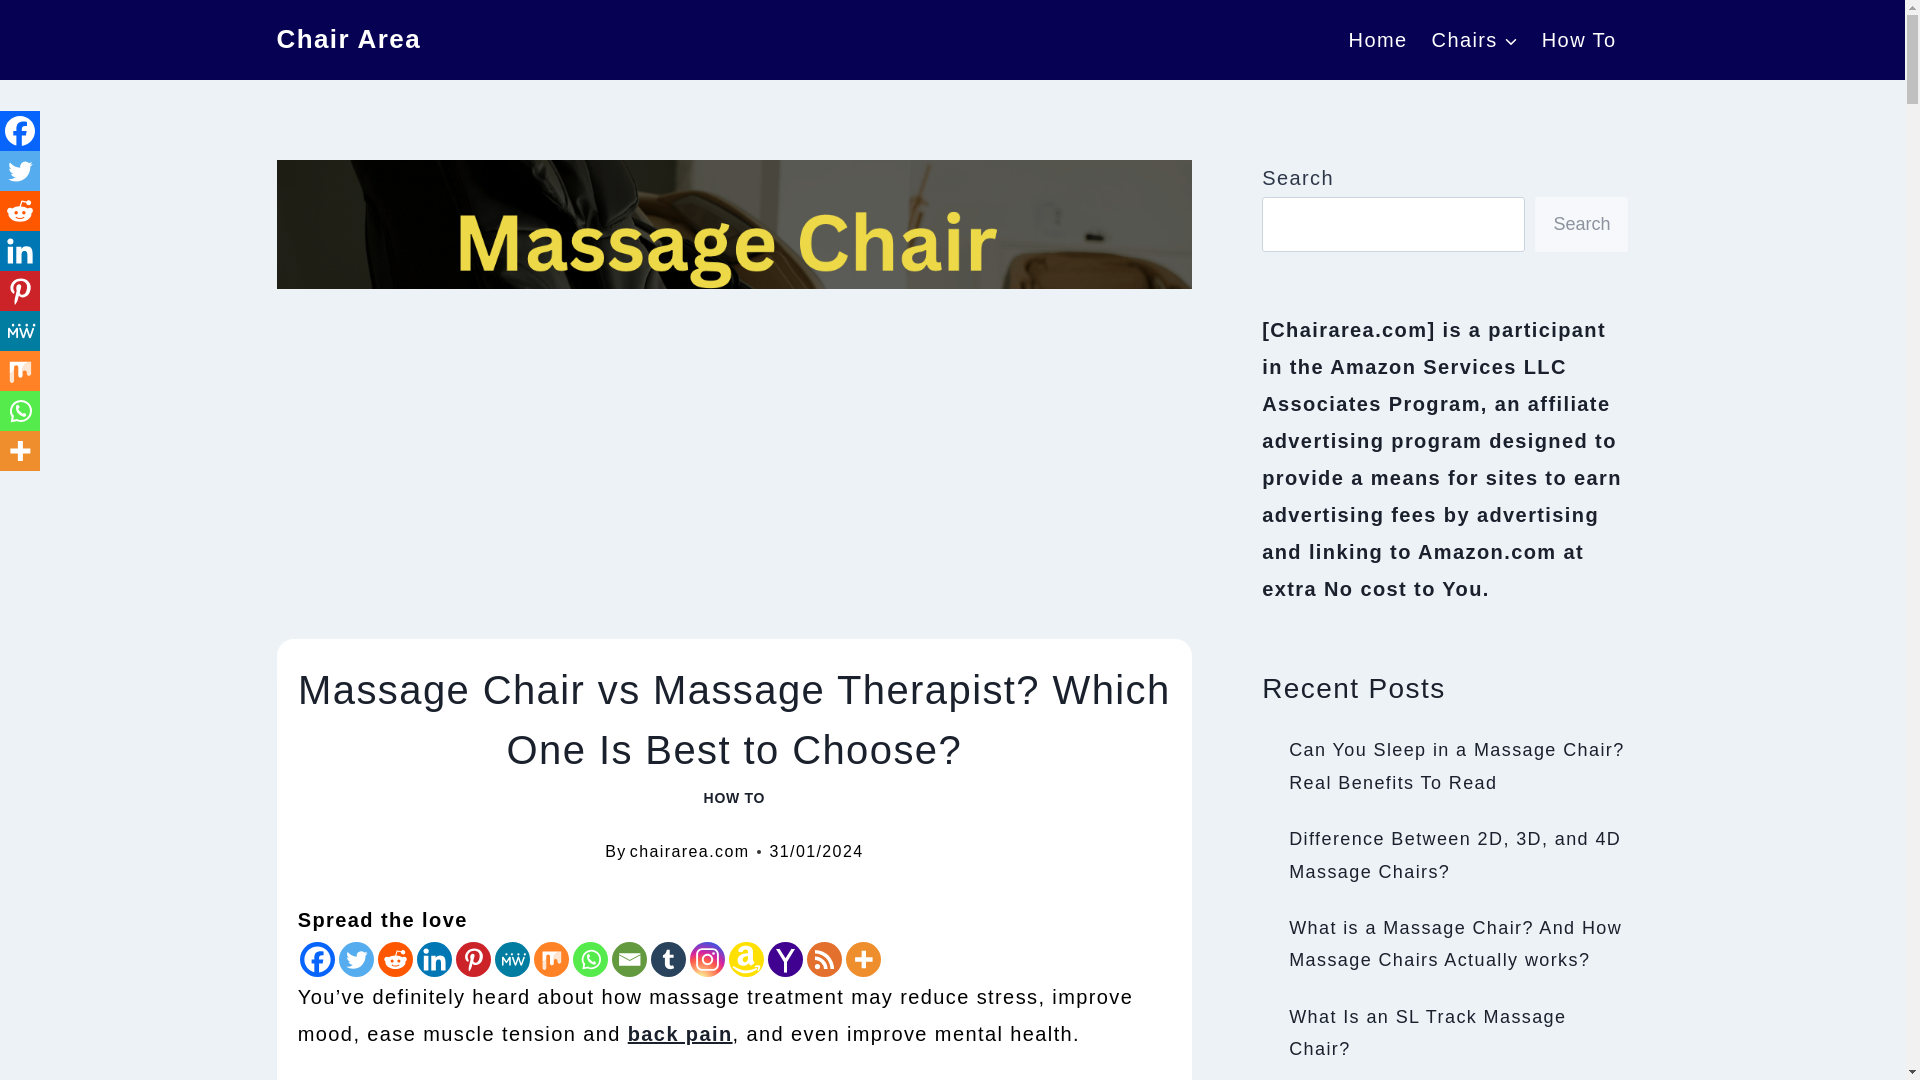 The image size is (1920, 1080). Describe the element at coordinates (1475, 40) in the screenshot. I see `Chairs` at that location.